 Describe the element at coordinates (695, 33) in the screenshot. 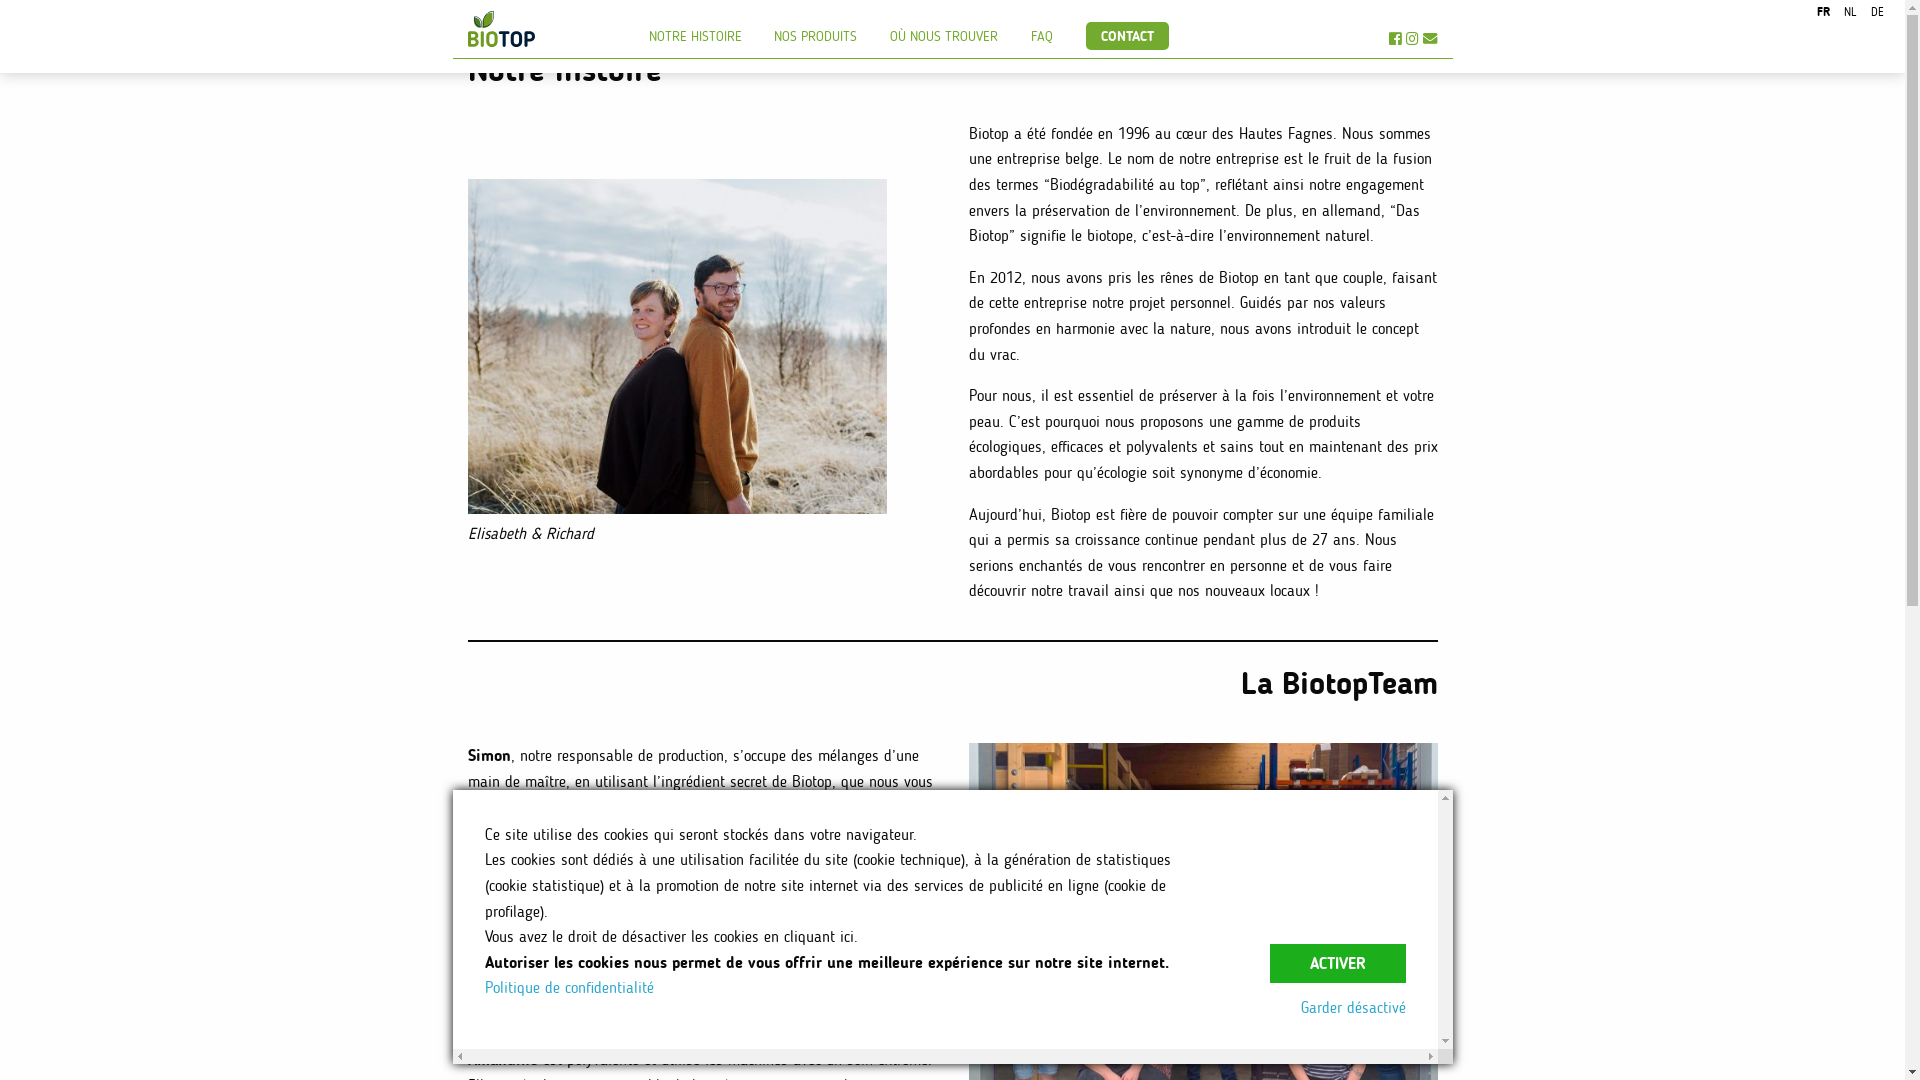

I see `NOTRE HISTOIRE` at that location.